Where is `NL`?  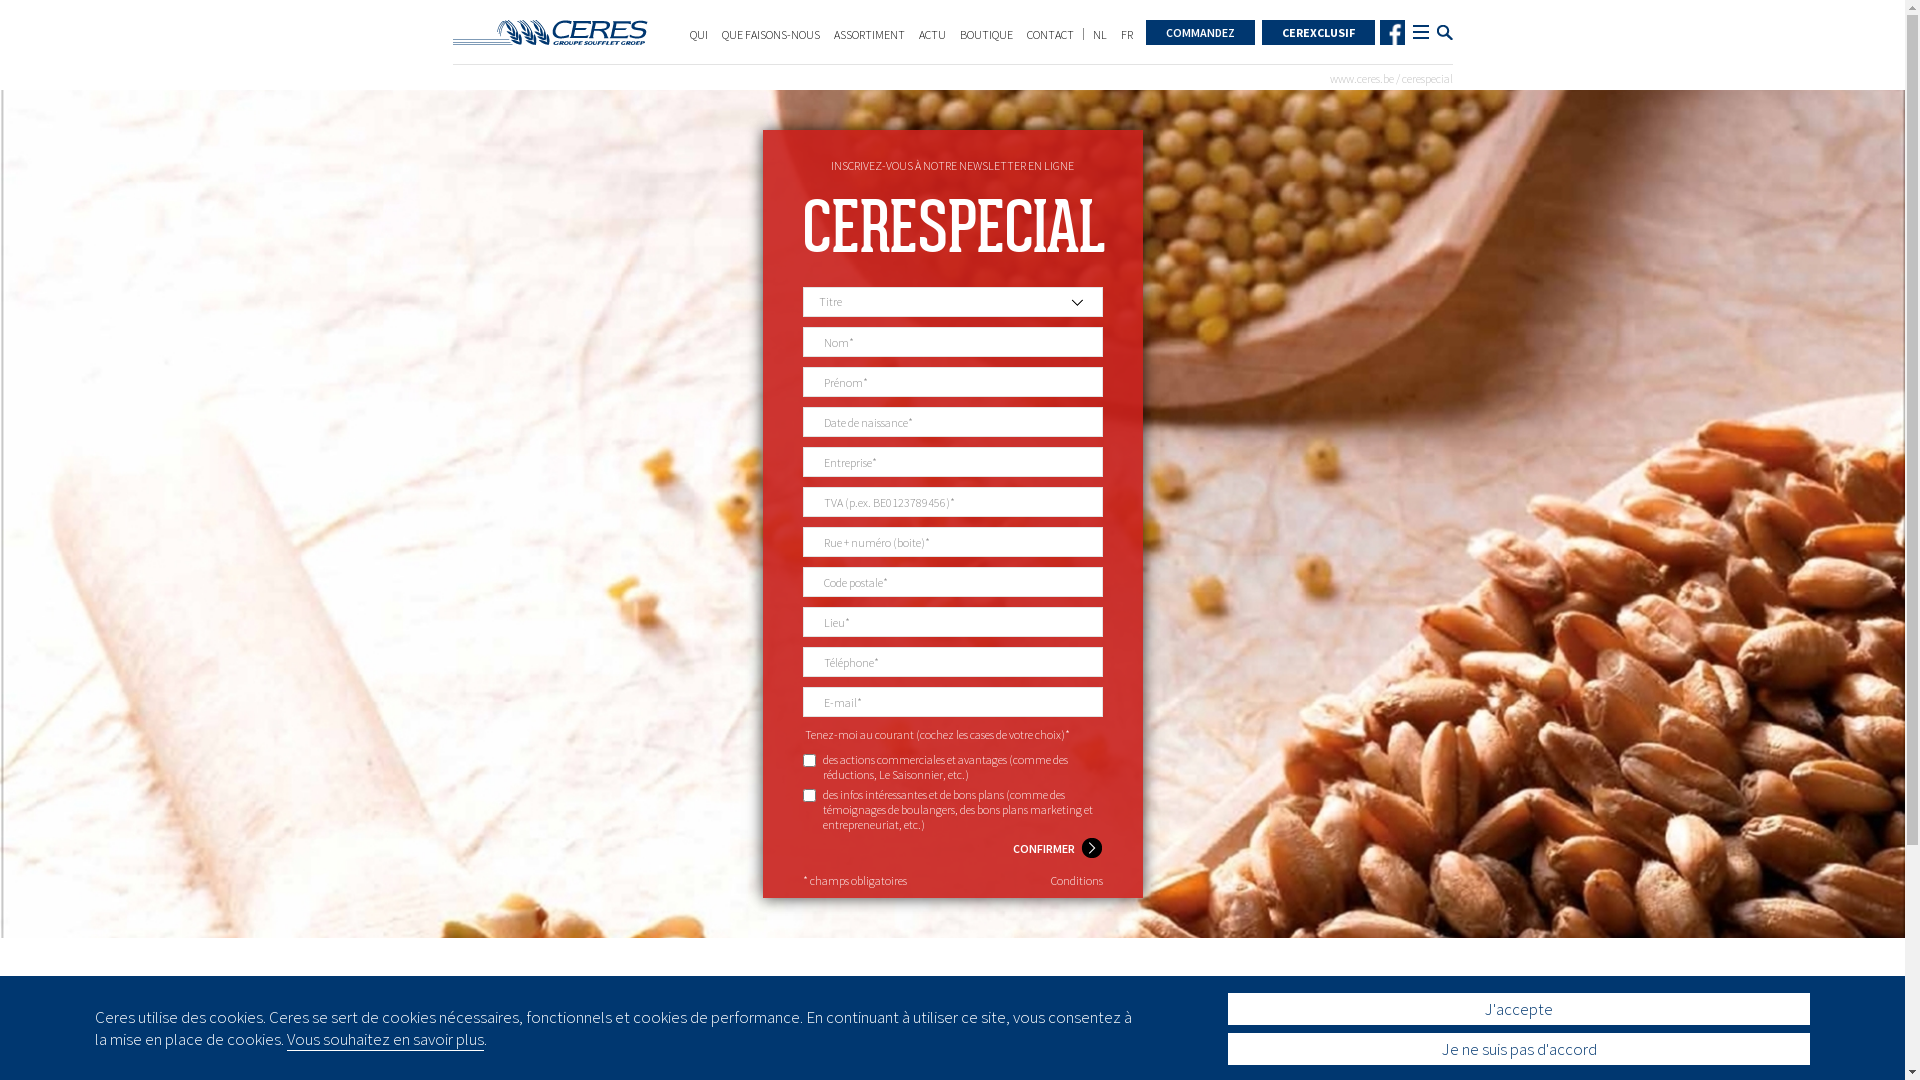
NL is located at coordinates (1099, 34).